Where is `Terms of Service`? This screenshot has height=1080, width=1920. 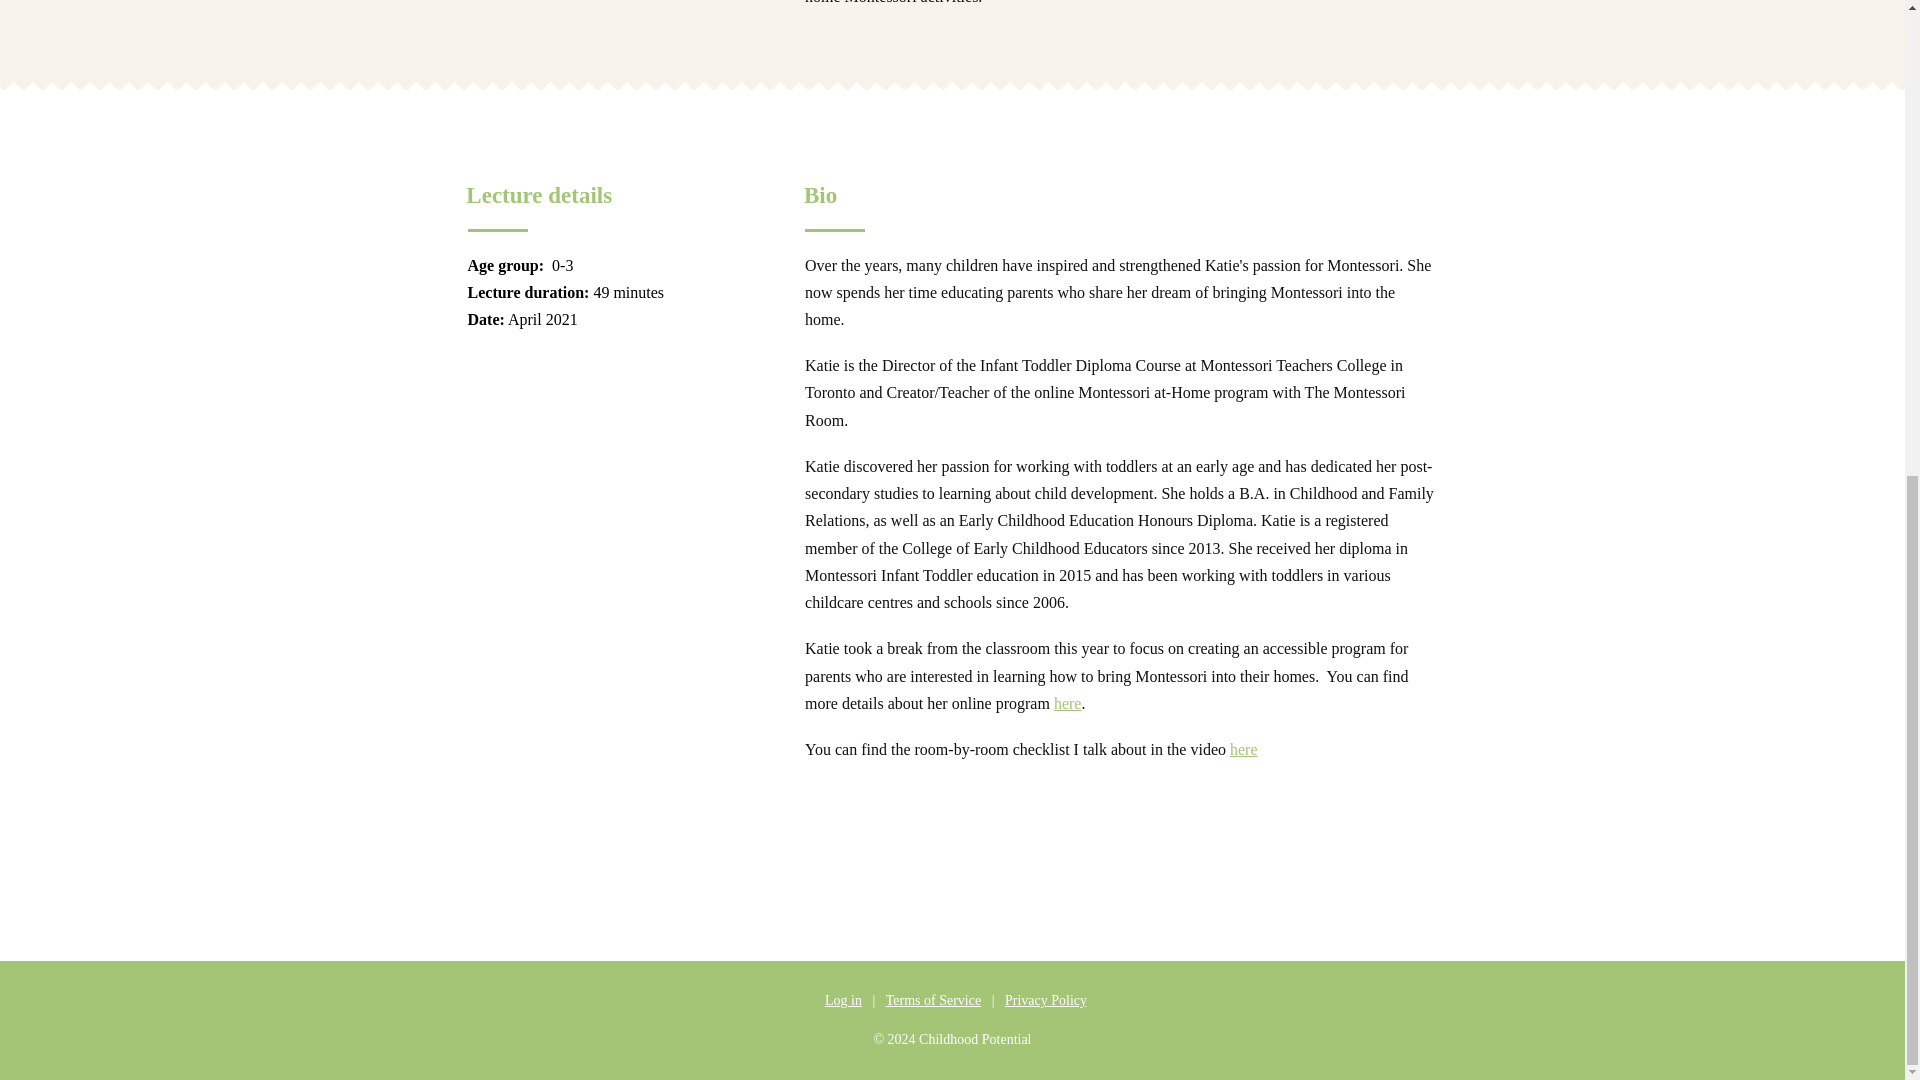 Terms of Service is located at coordinates (934, 1000).